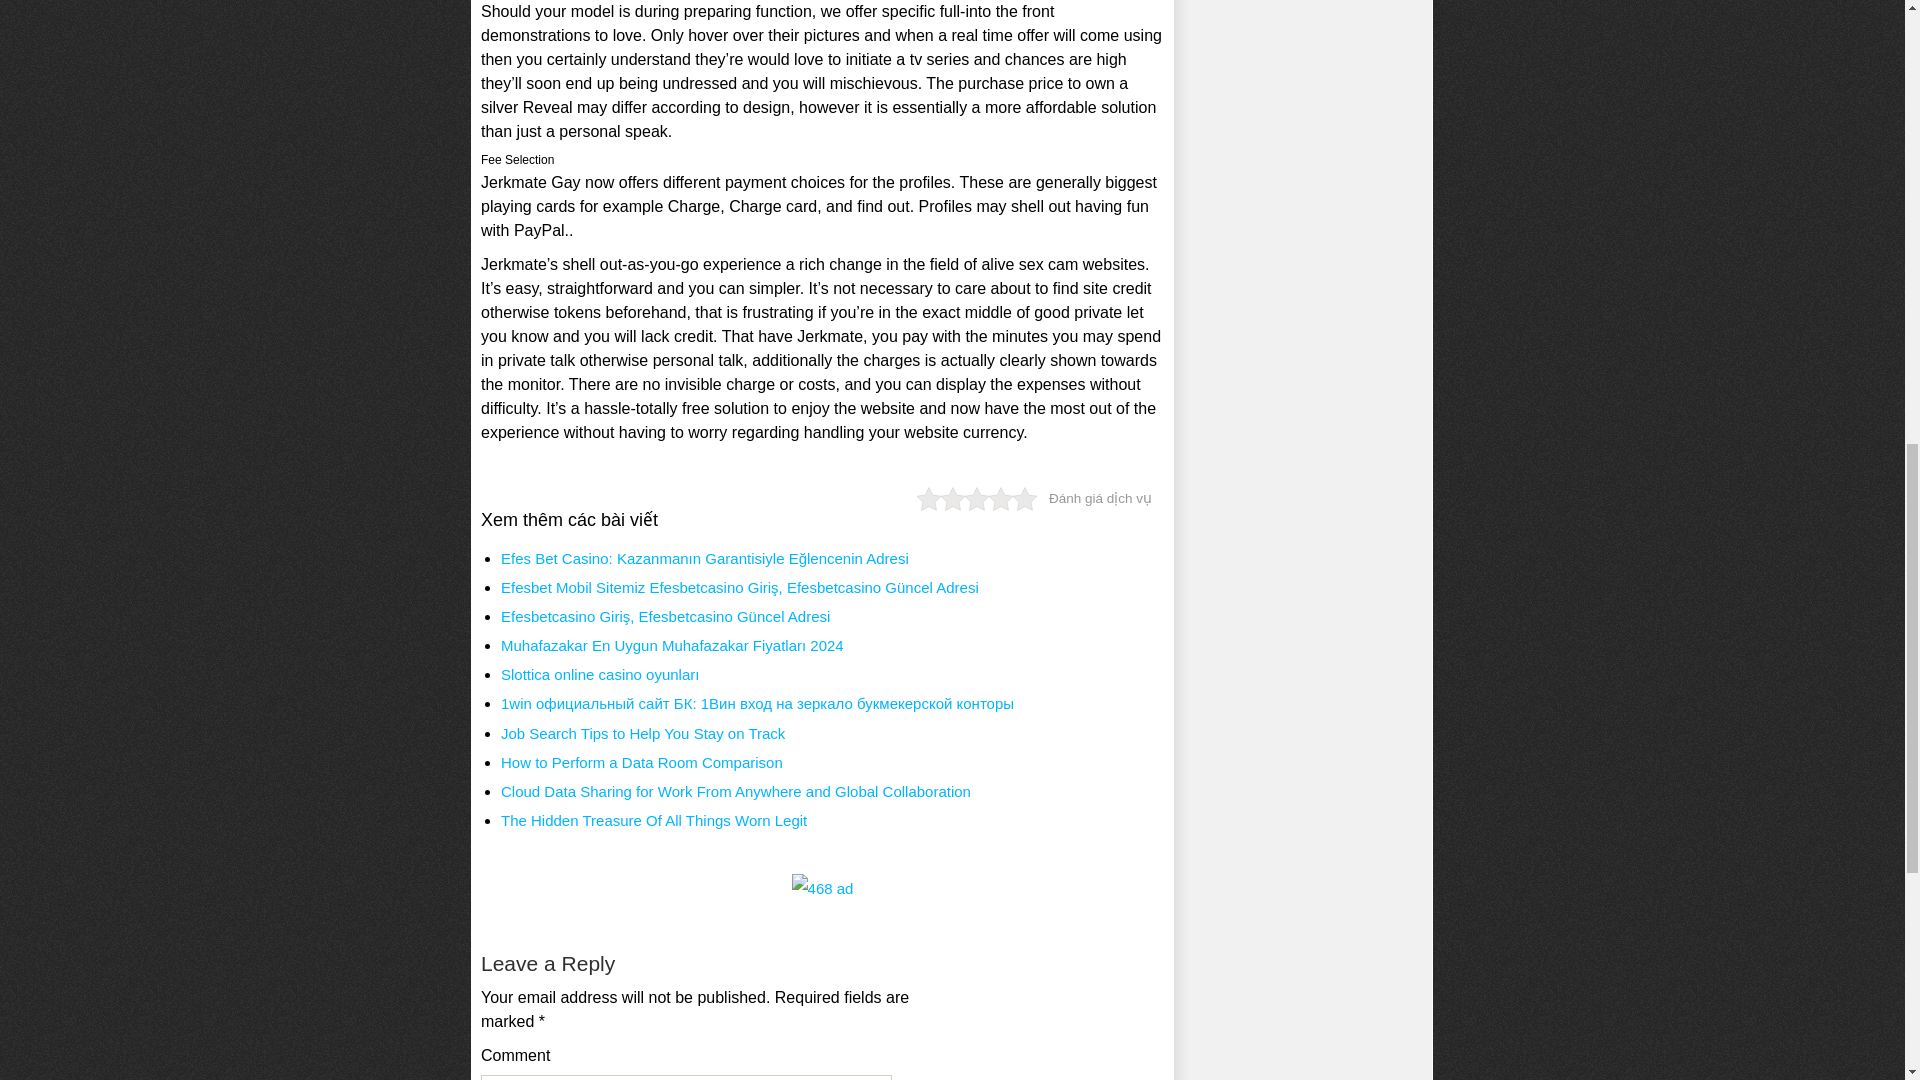  I want to click on The Hidden Treasure Of All Things Worn Legit, so click(654, 820).